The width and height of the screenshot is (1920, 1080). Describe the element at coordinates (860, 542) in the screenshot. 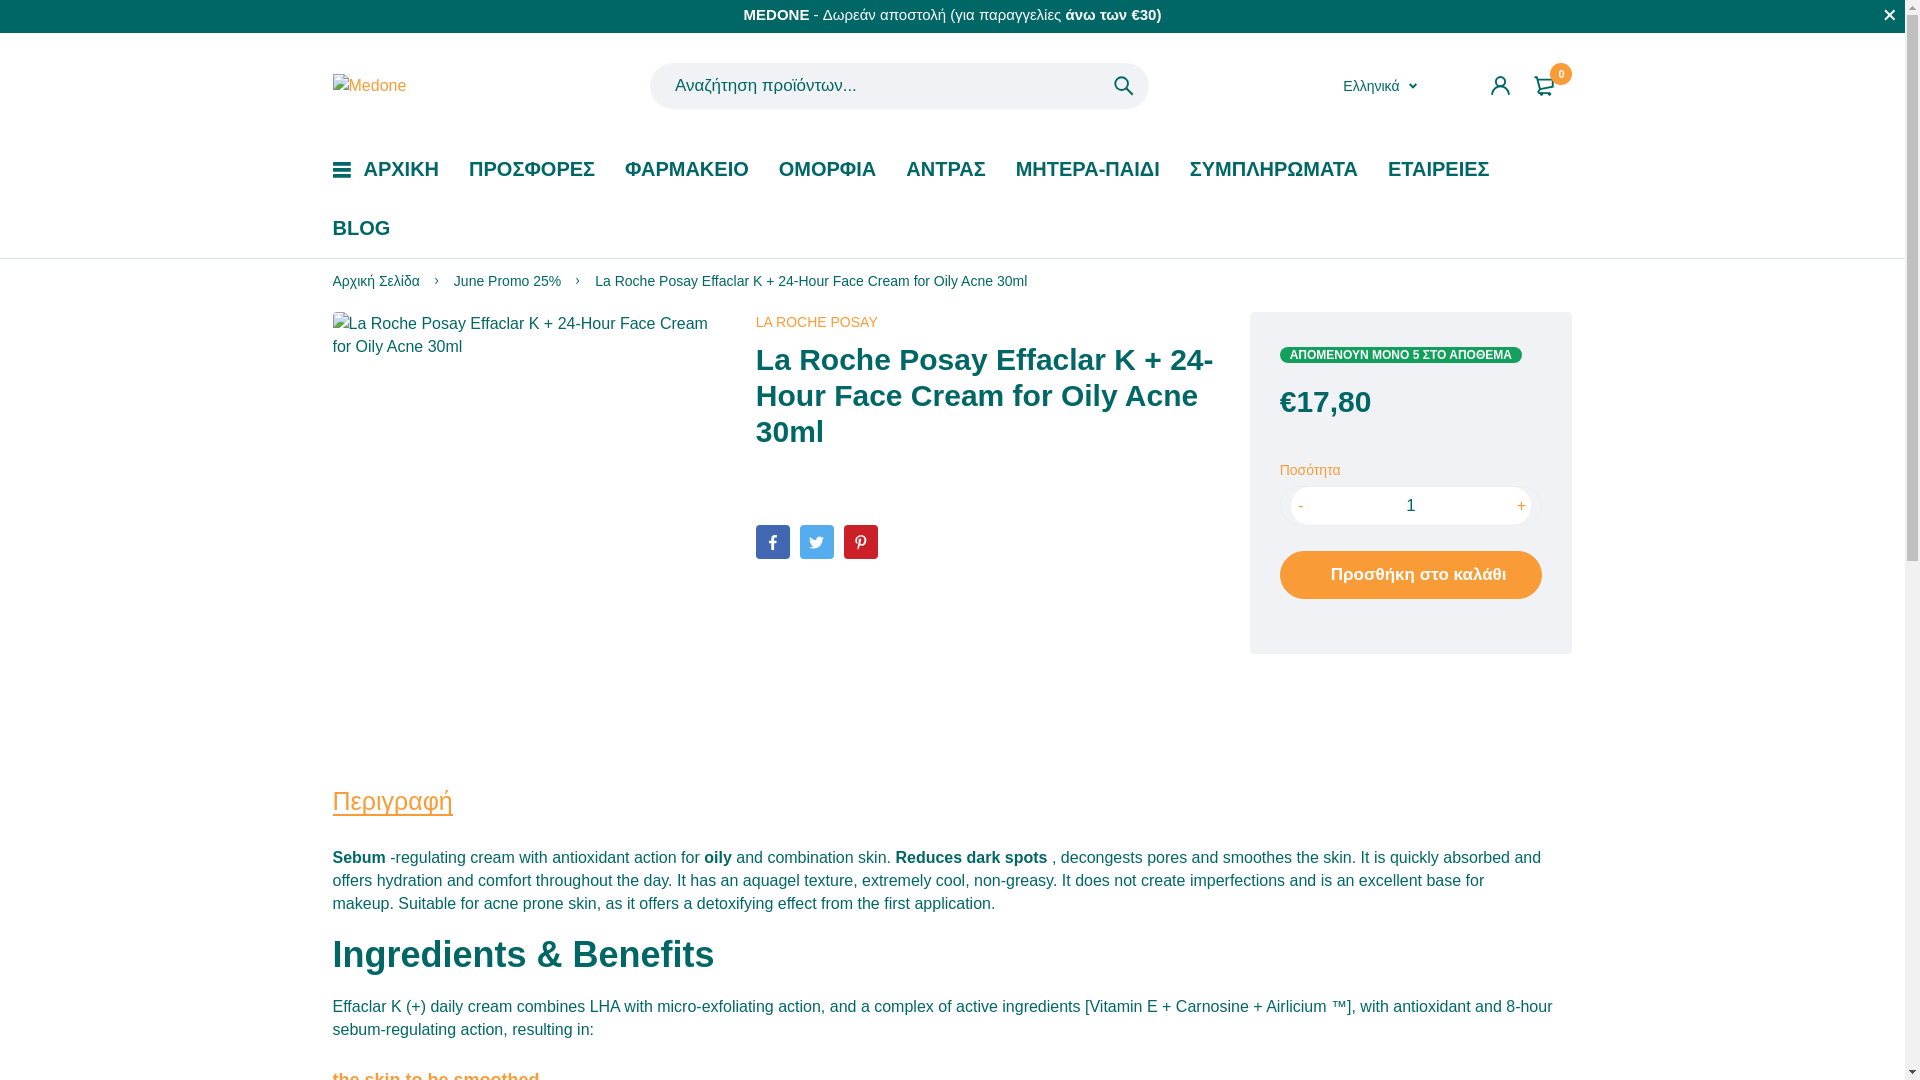

I see `Pinterest` at that location.